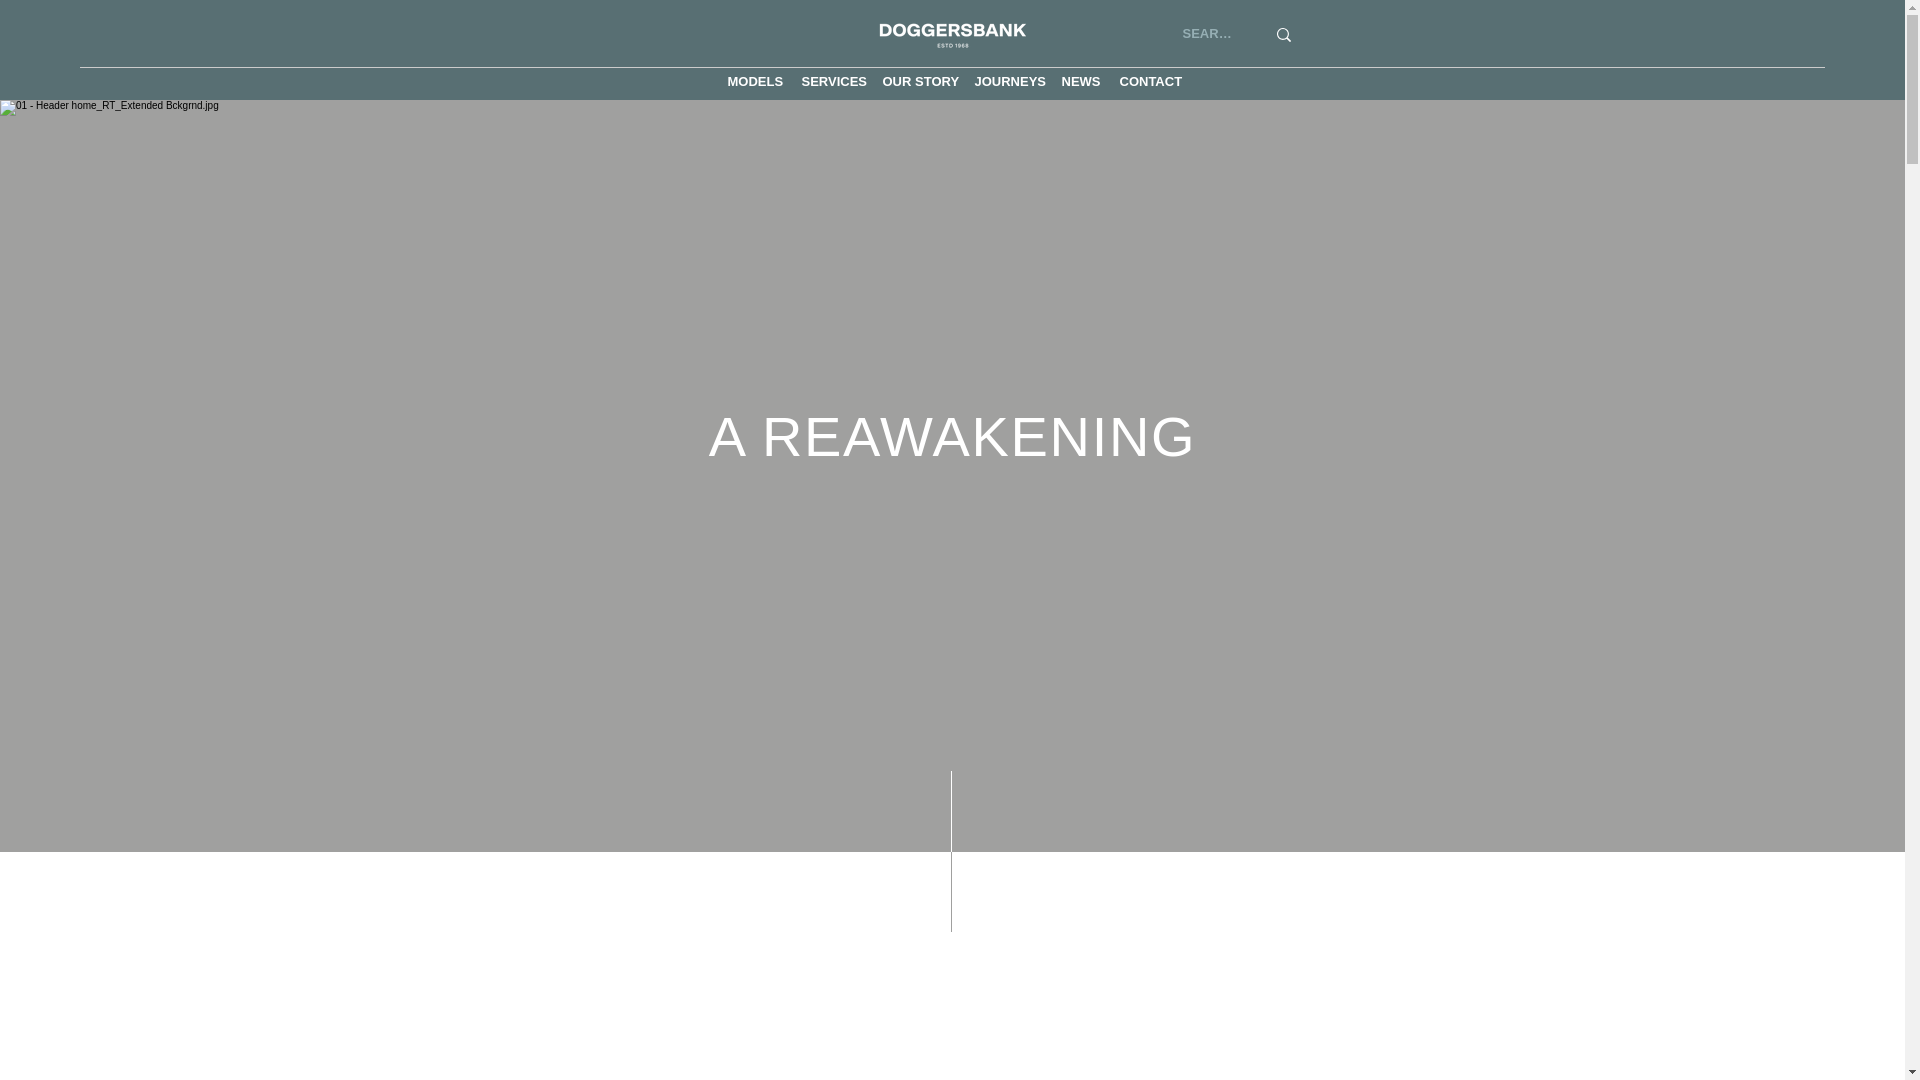  I want to click on JOURNEYS, so click(1006, 81).